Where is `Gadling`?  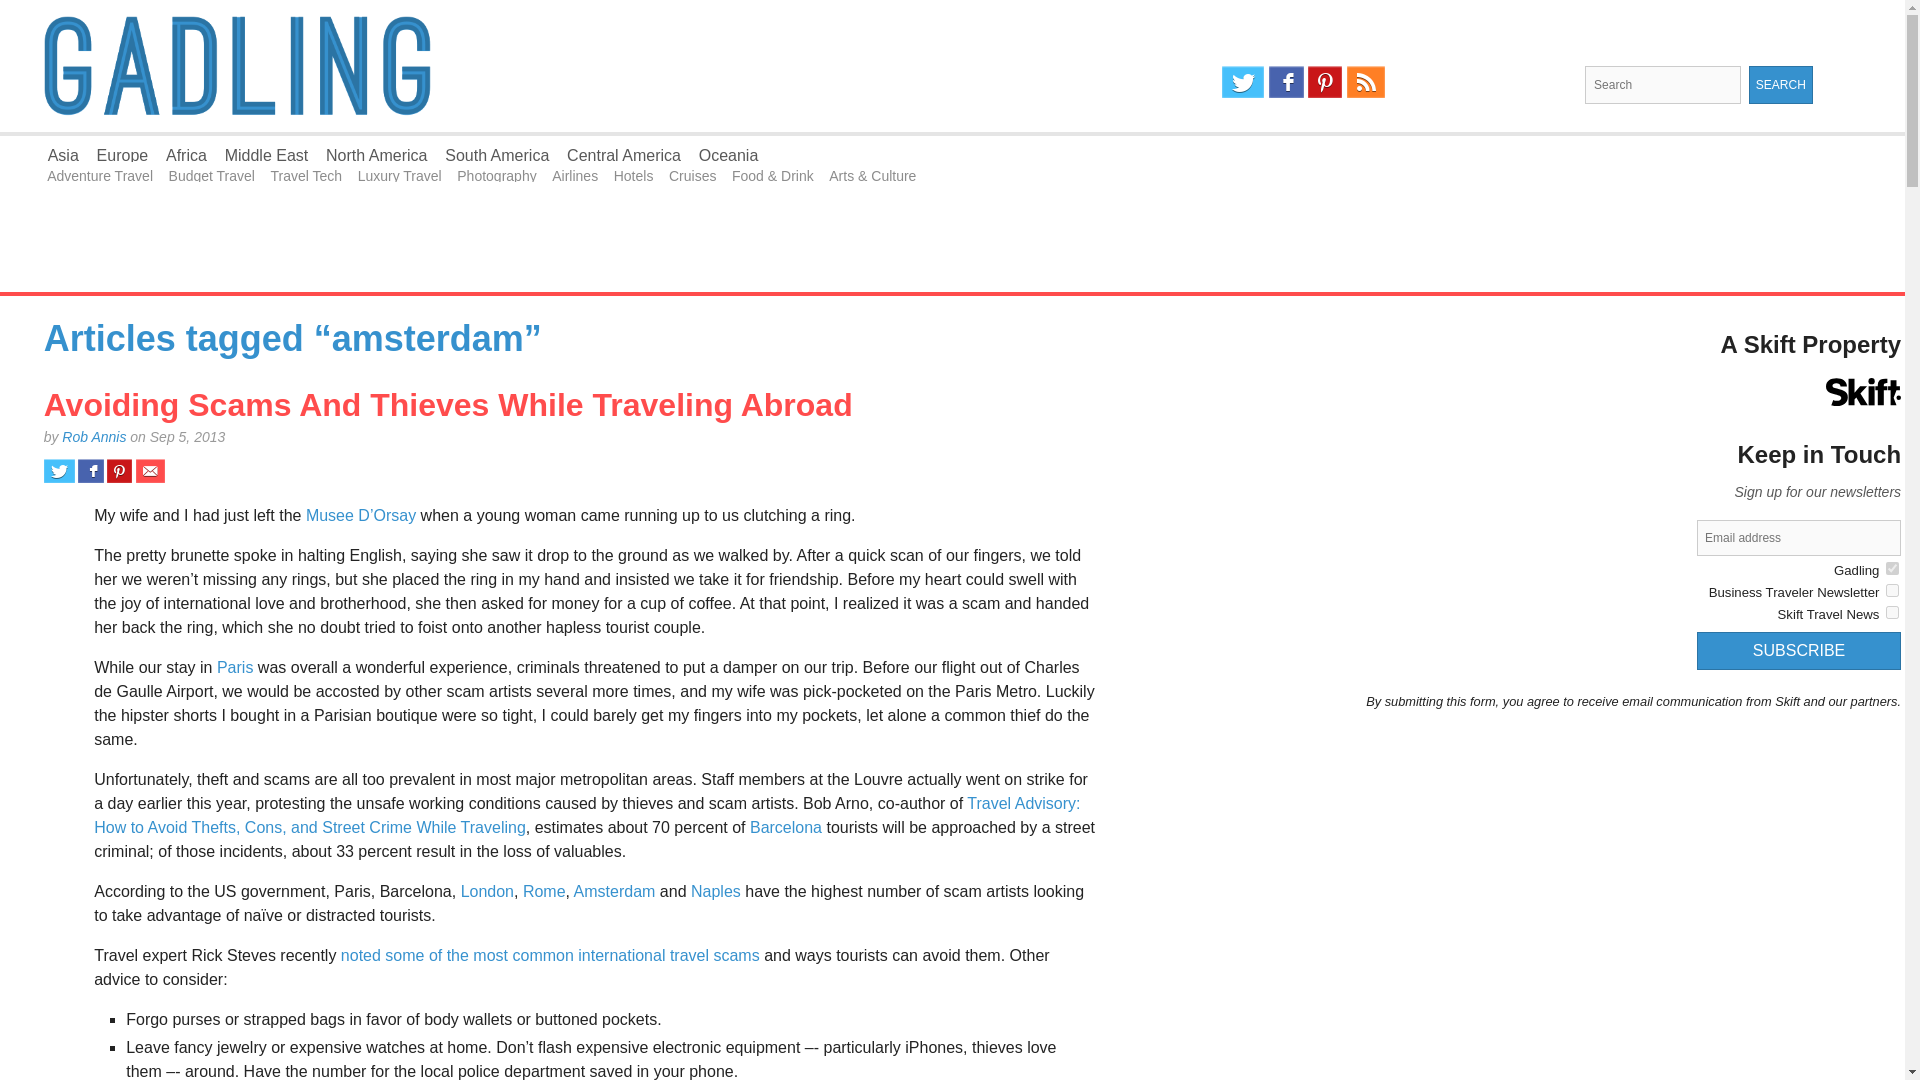
Gadling is located at coordinates (476, 66).